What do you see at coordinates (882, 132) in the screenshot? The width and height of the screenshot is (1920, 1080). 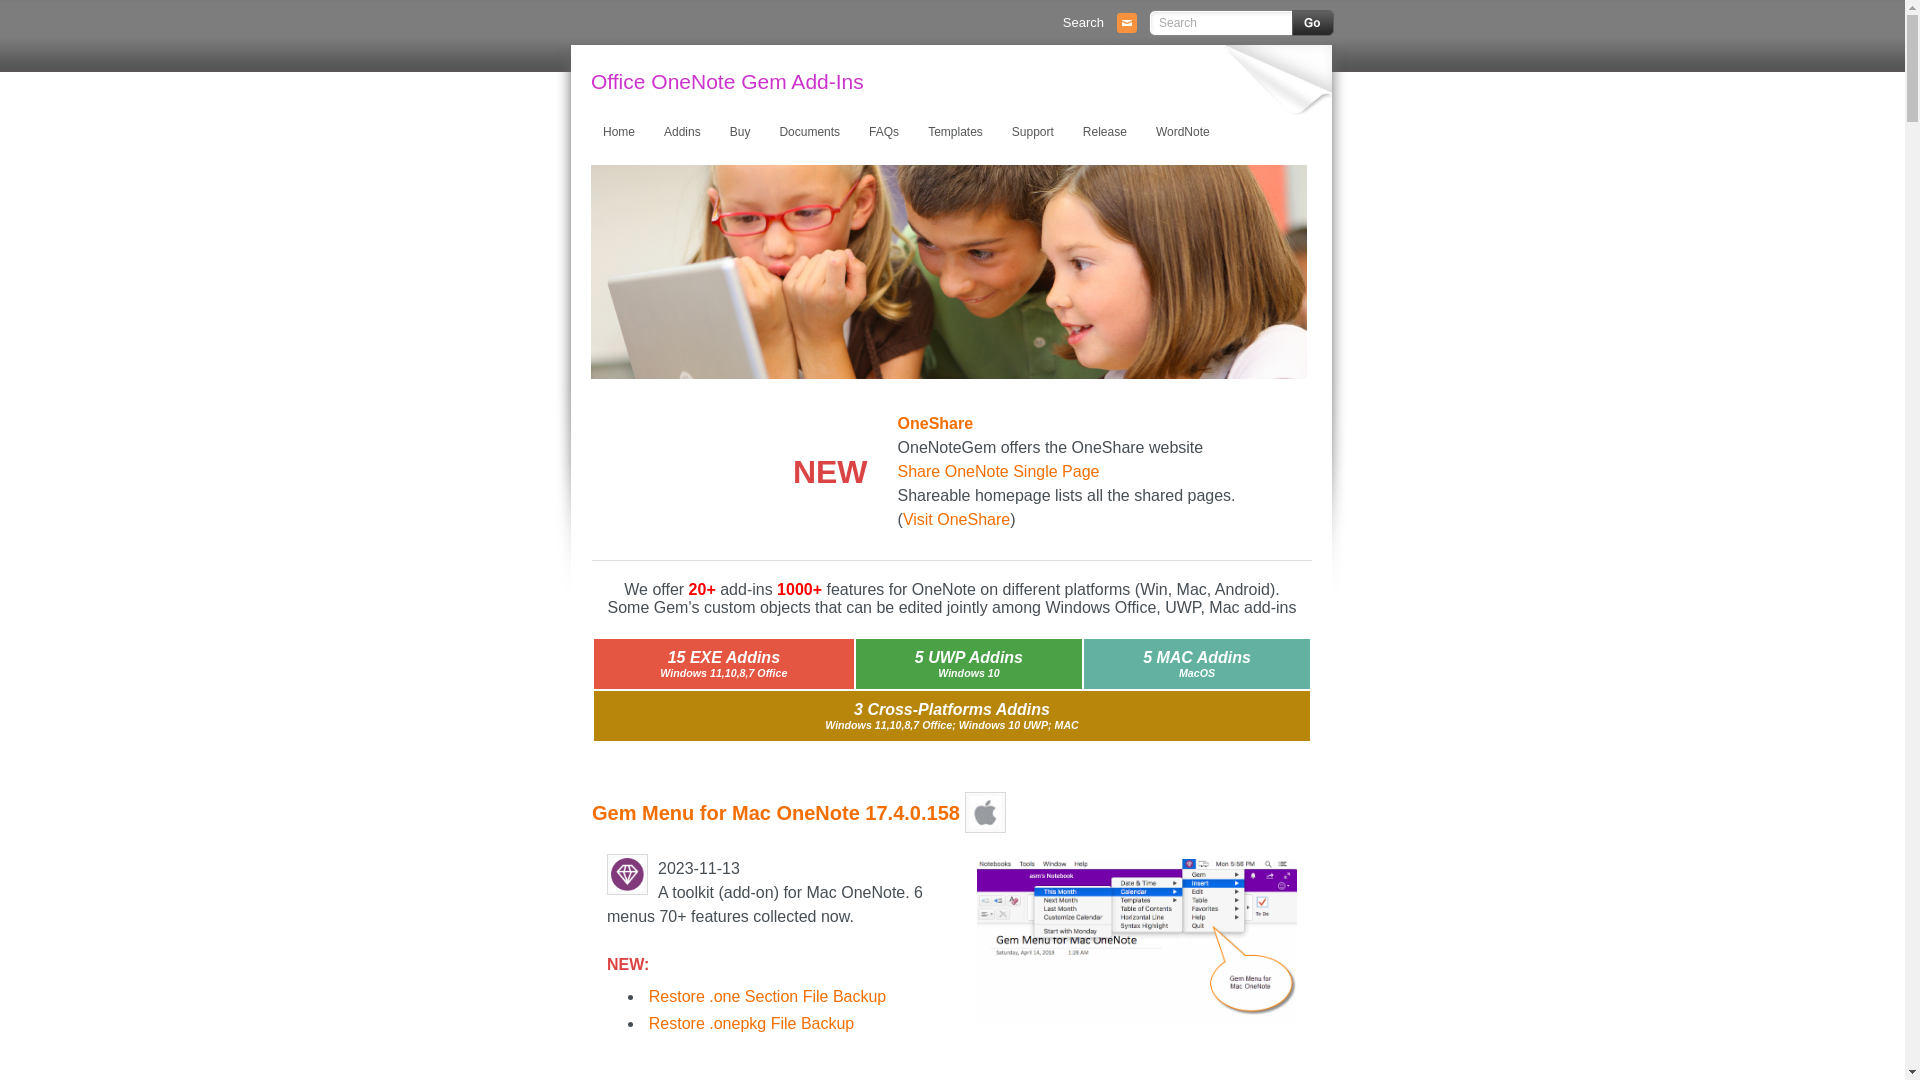 I see `FAQs` at bounding box center [882, 132].